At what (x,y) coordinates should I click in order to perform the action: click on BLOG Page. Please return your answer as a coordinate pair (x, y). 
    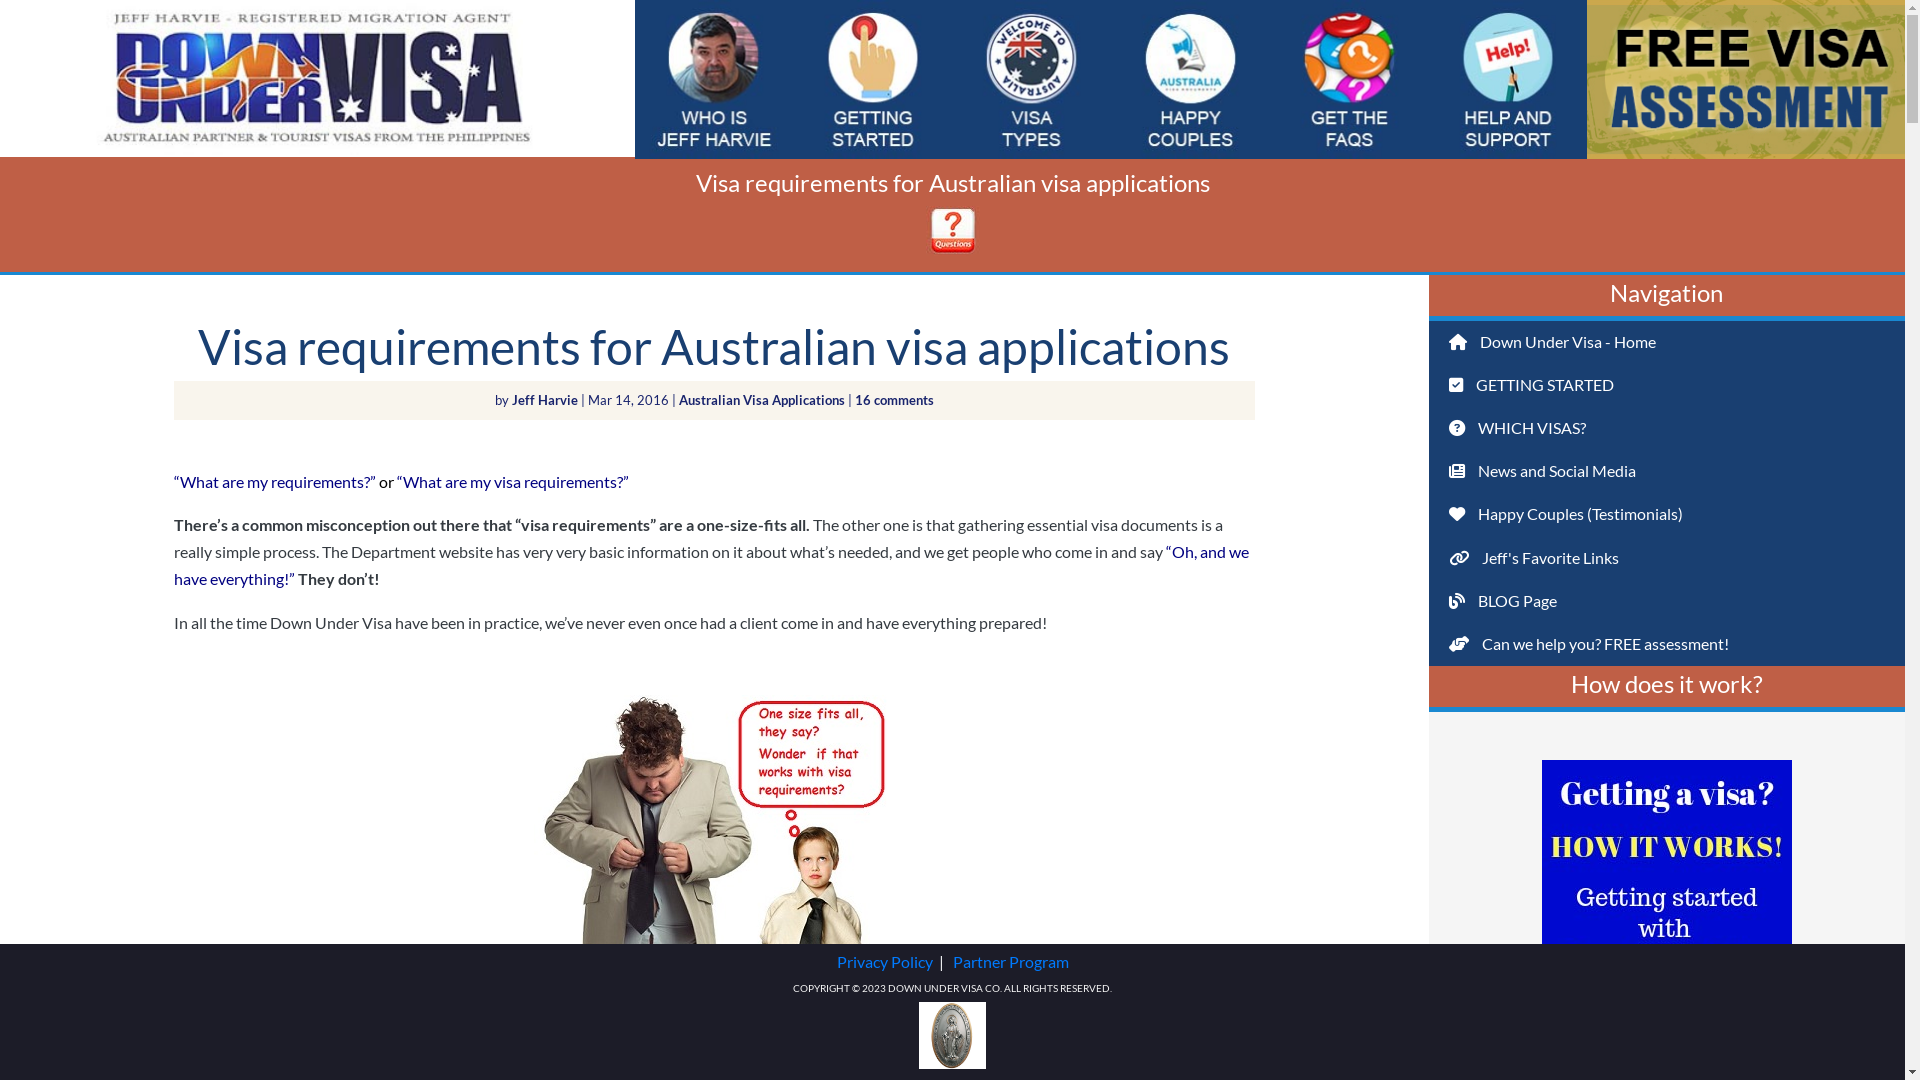
    Looking at the image, I should click on (1667, 602).